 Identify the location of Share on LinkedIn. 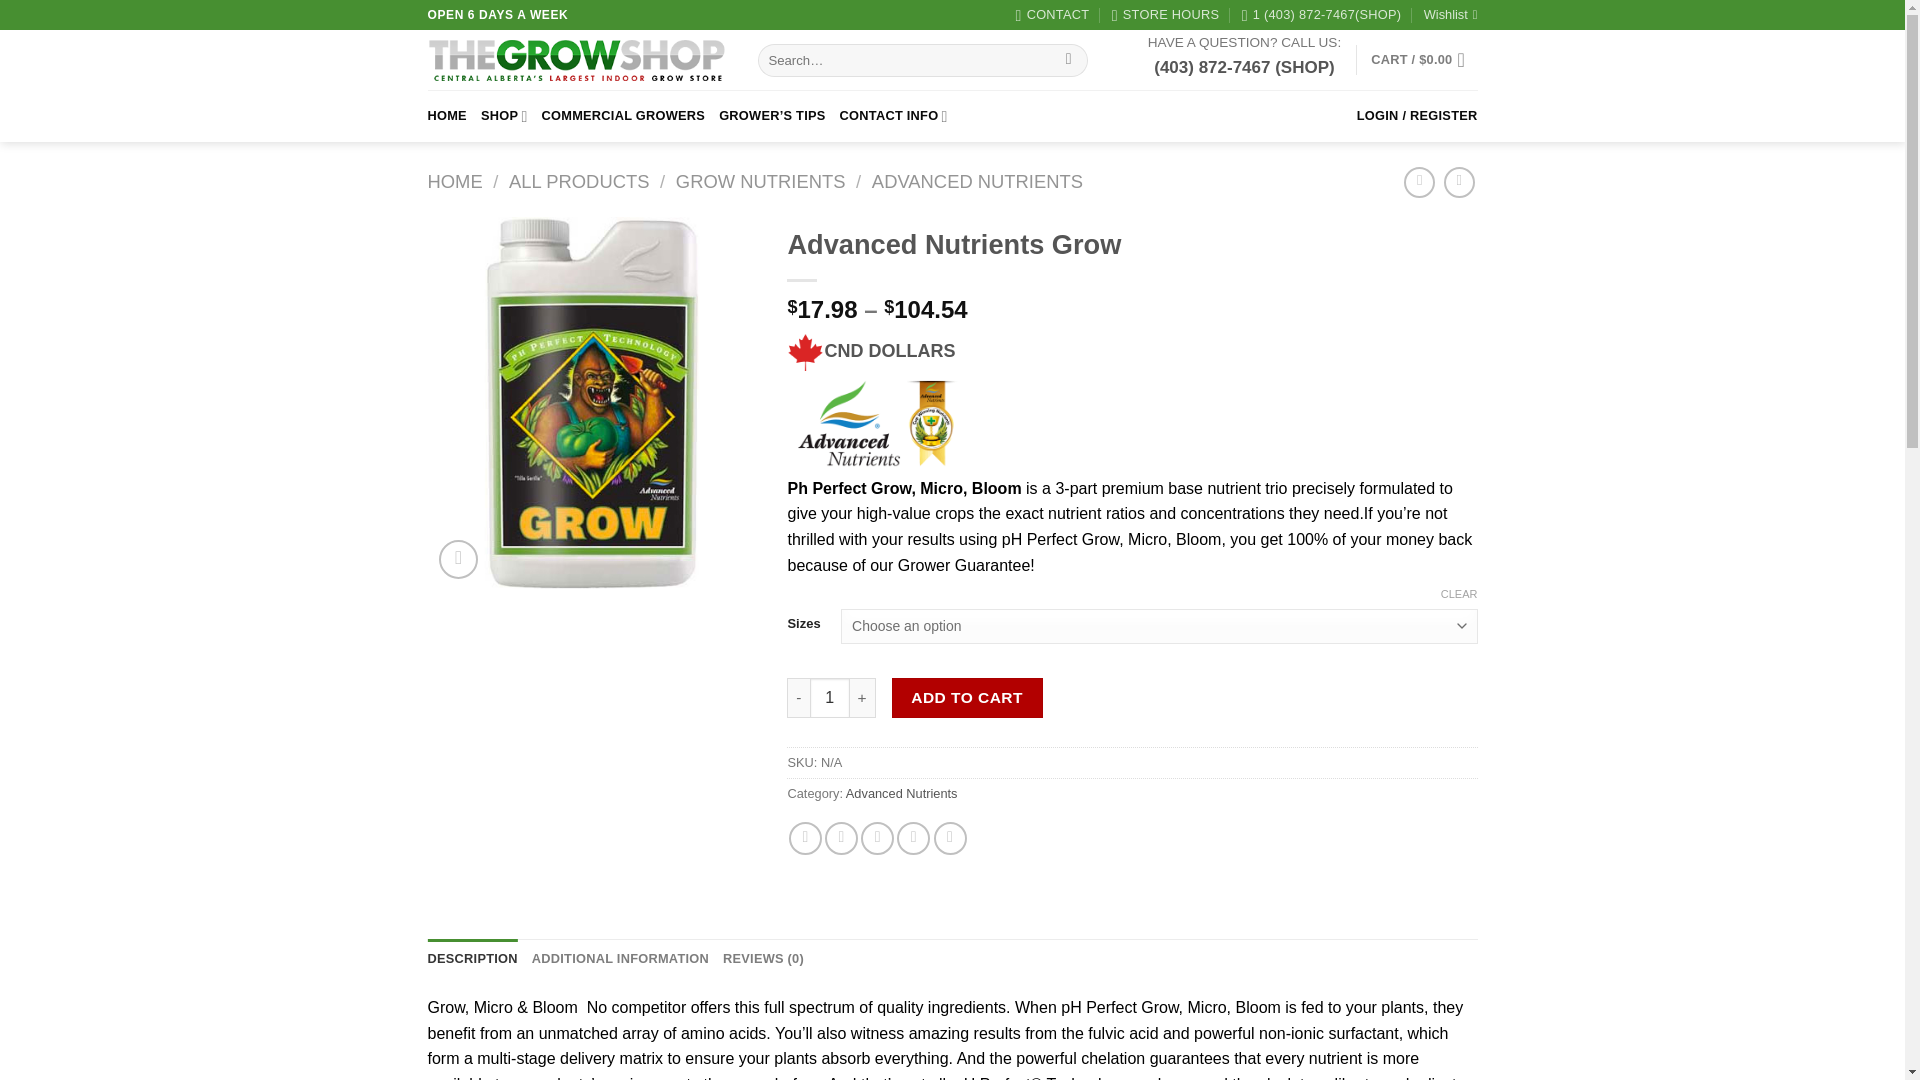
(950, 838).